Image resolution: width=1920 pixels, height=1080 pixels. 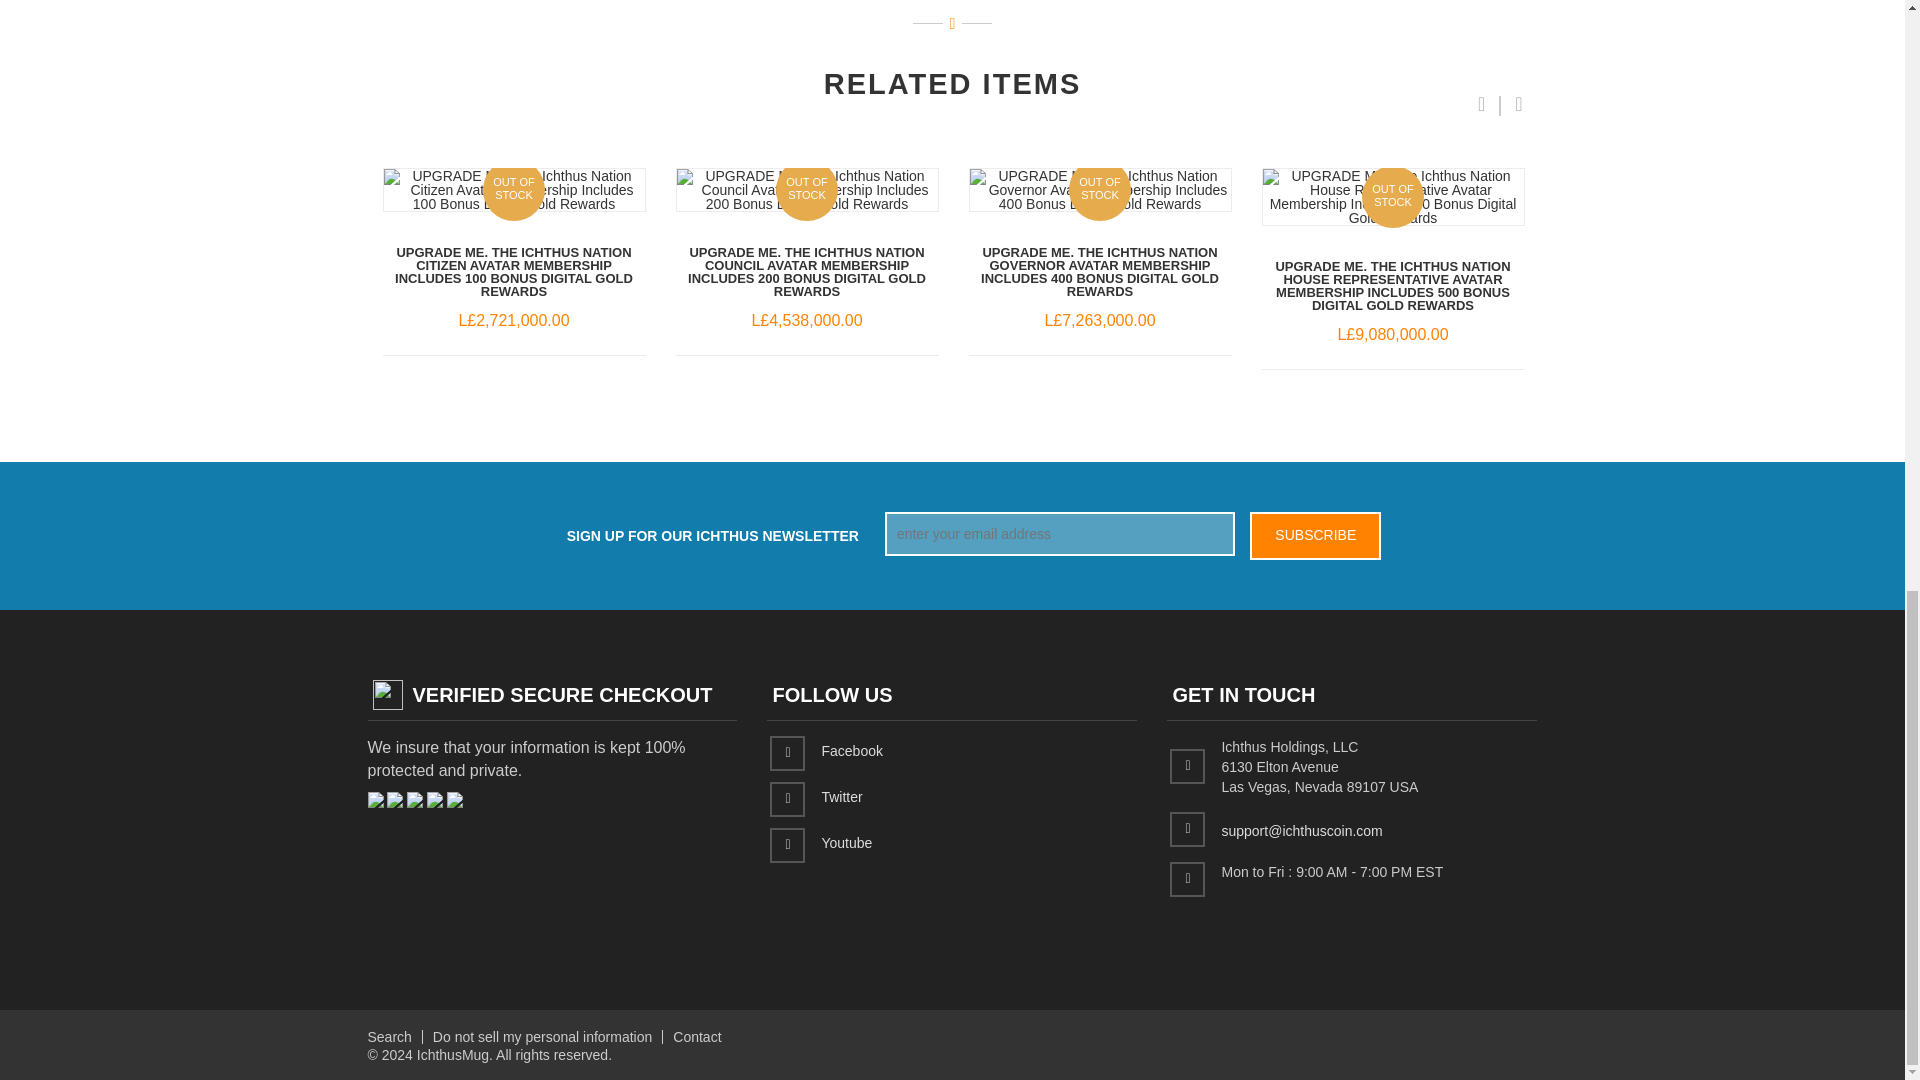 I want to click on IchthusMug on Twitter, so click(x=842, y=796).